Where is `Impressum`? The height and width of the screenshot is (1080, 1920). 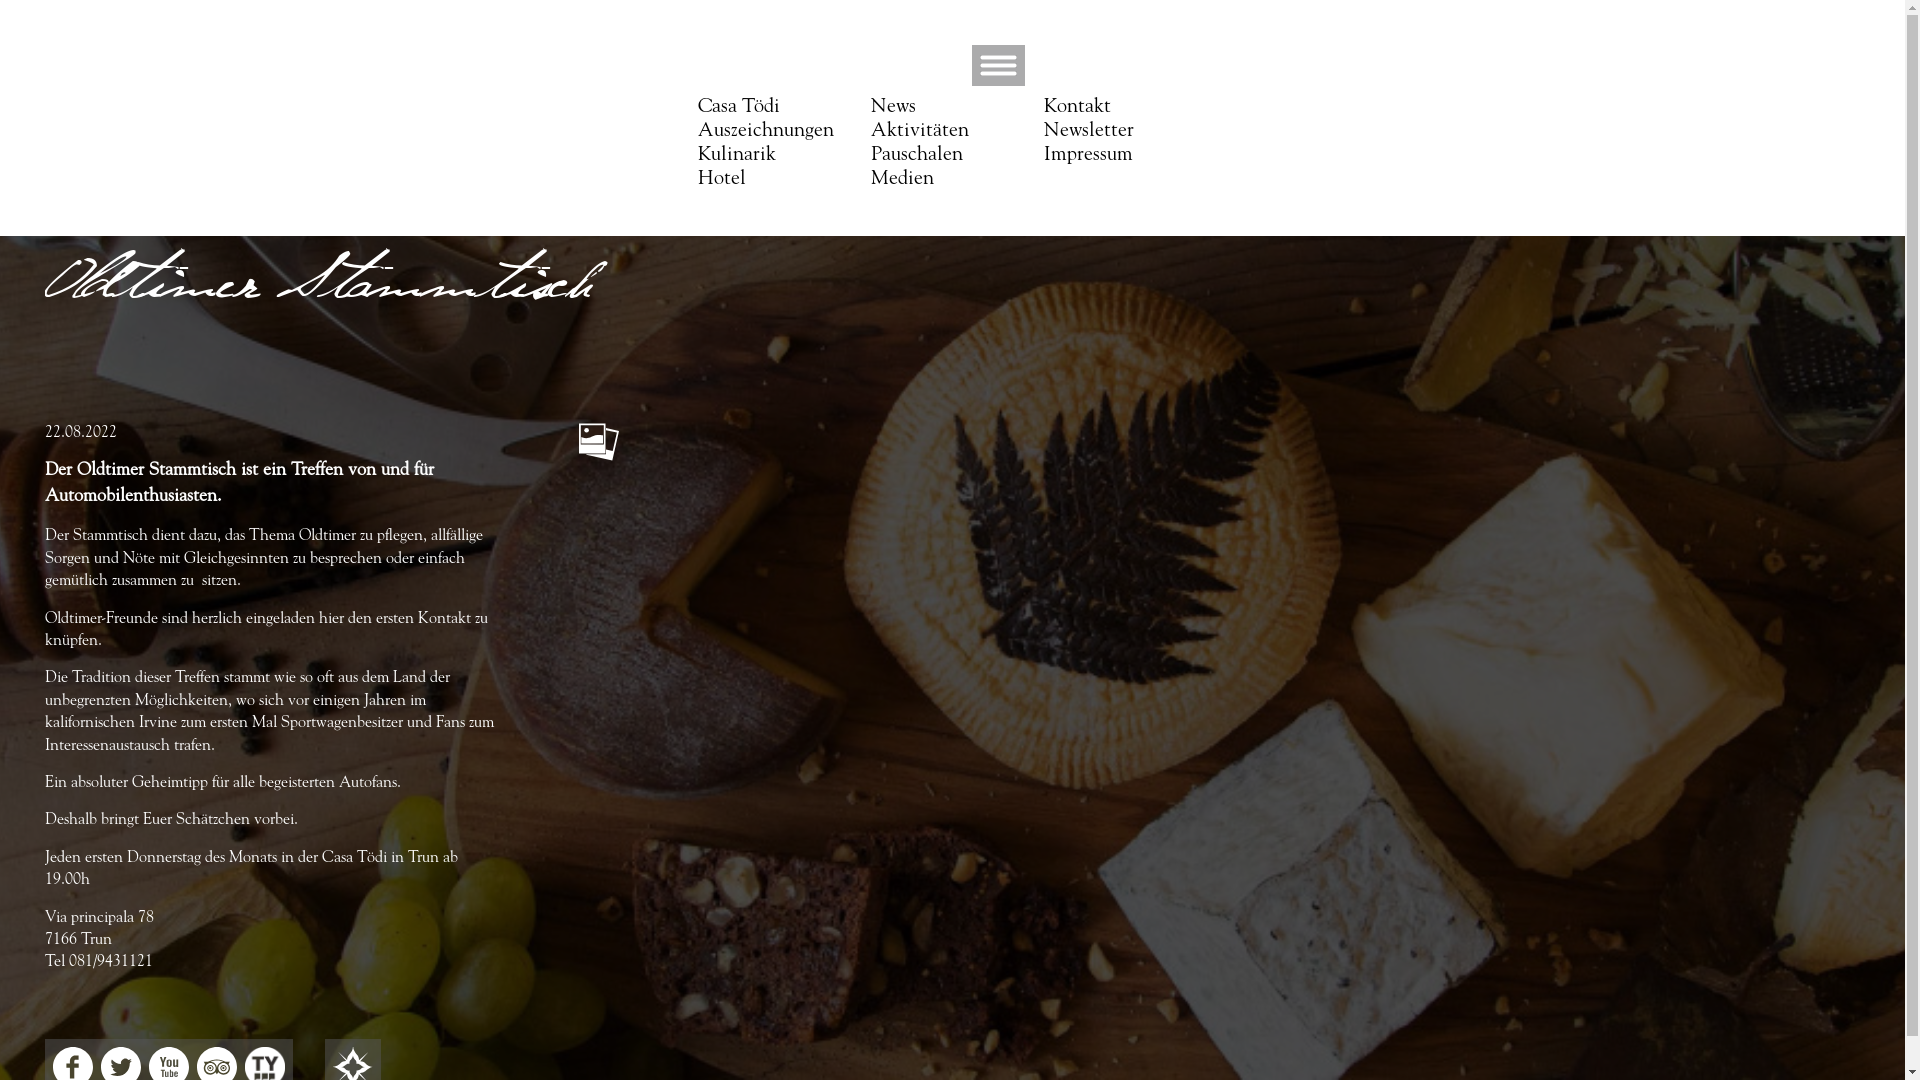
Impressum is located at coordinates (1088, 155).